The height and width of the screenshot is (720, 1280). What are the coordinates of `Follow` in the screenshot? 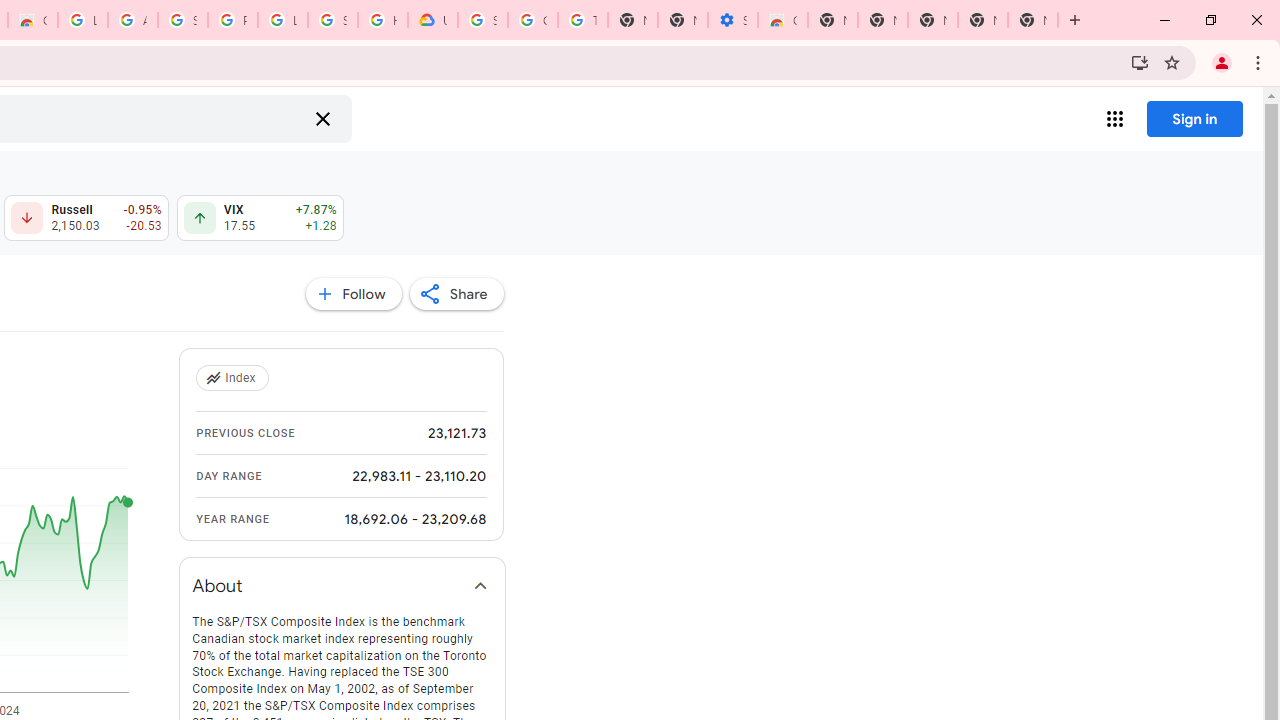 It's located at (353, 294).